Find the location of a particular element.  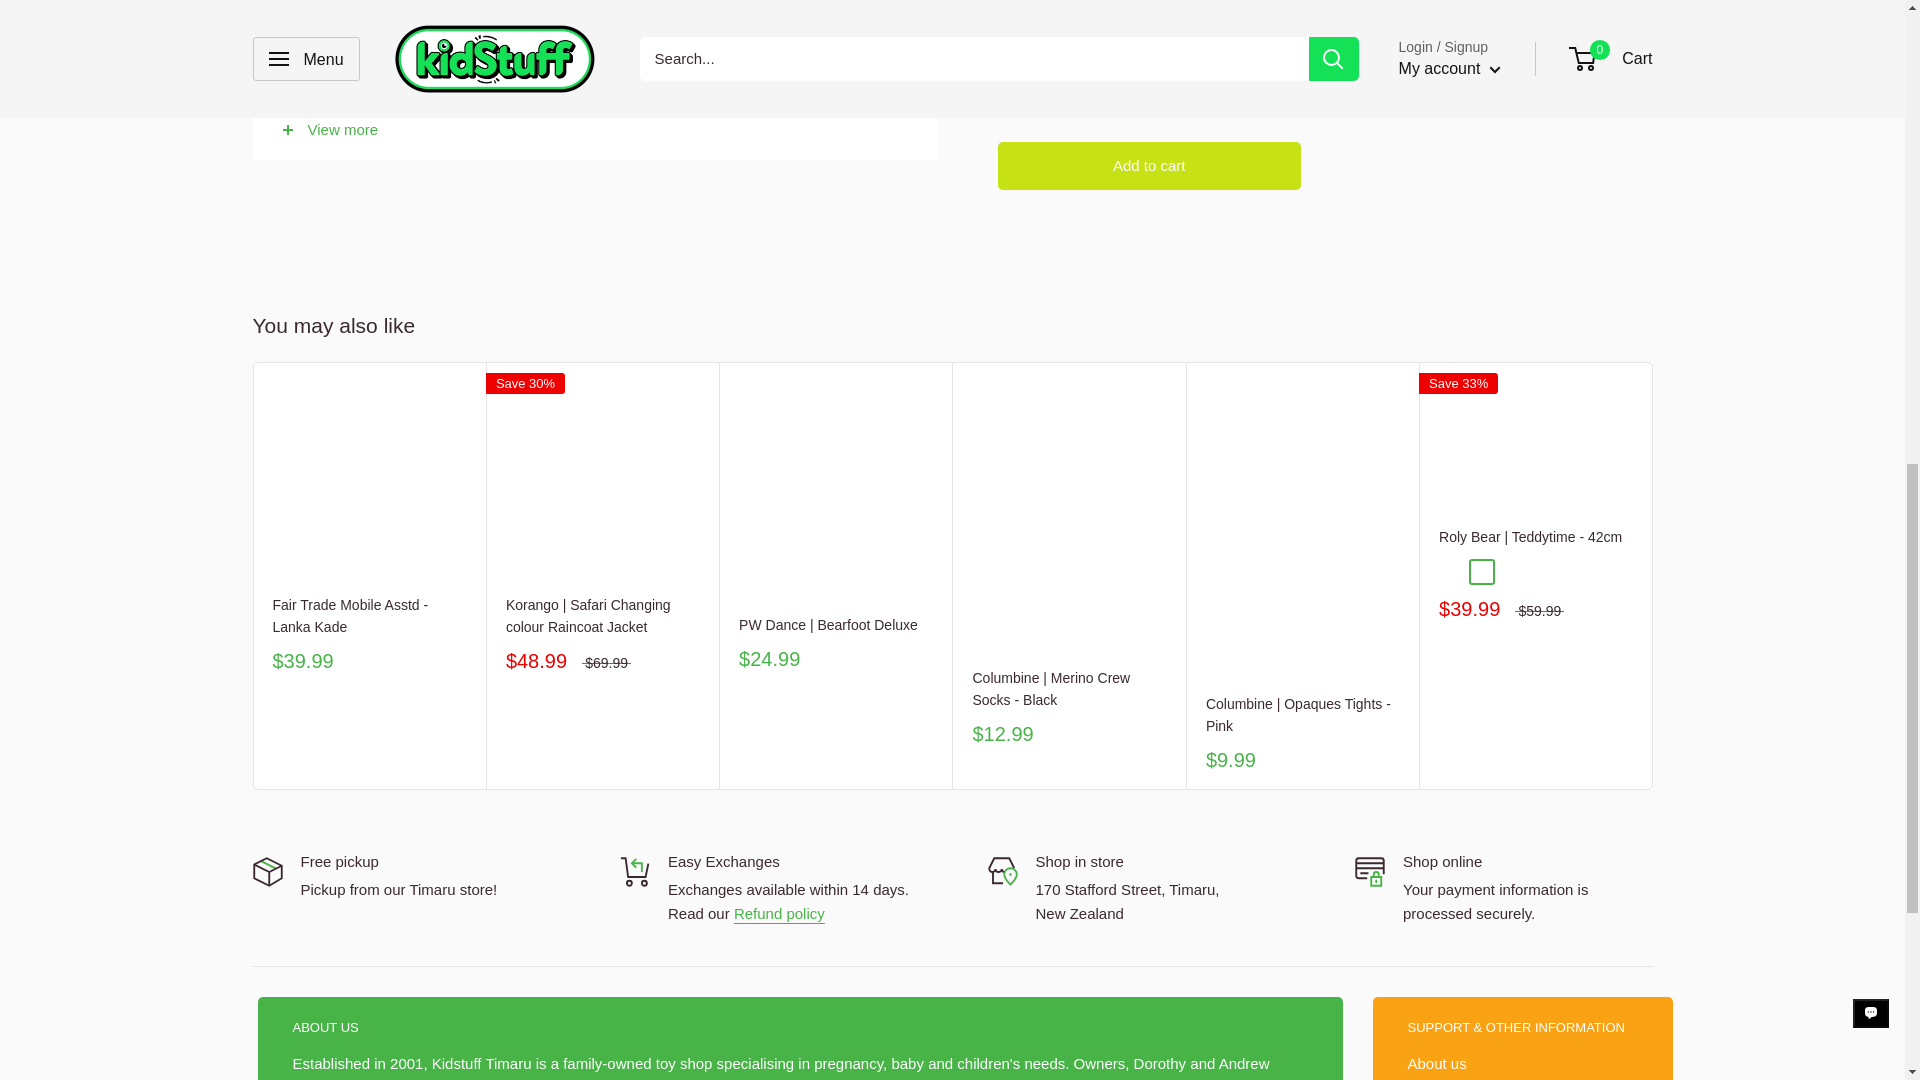

Blue Bear is located at coordinates (1452, 572).